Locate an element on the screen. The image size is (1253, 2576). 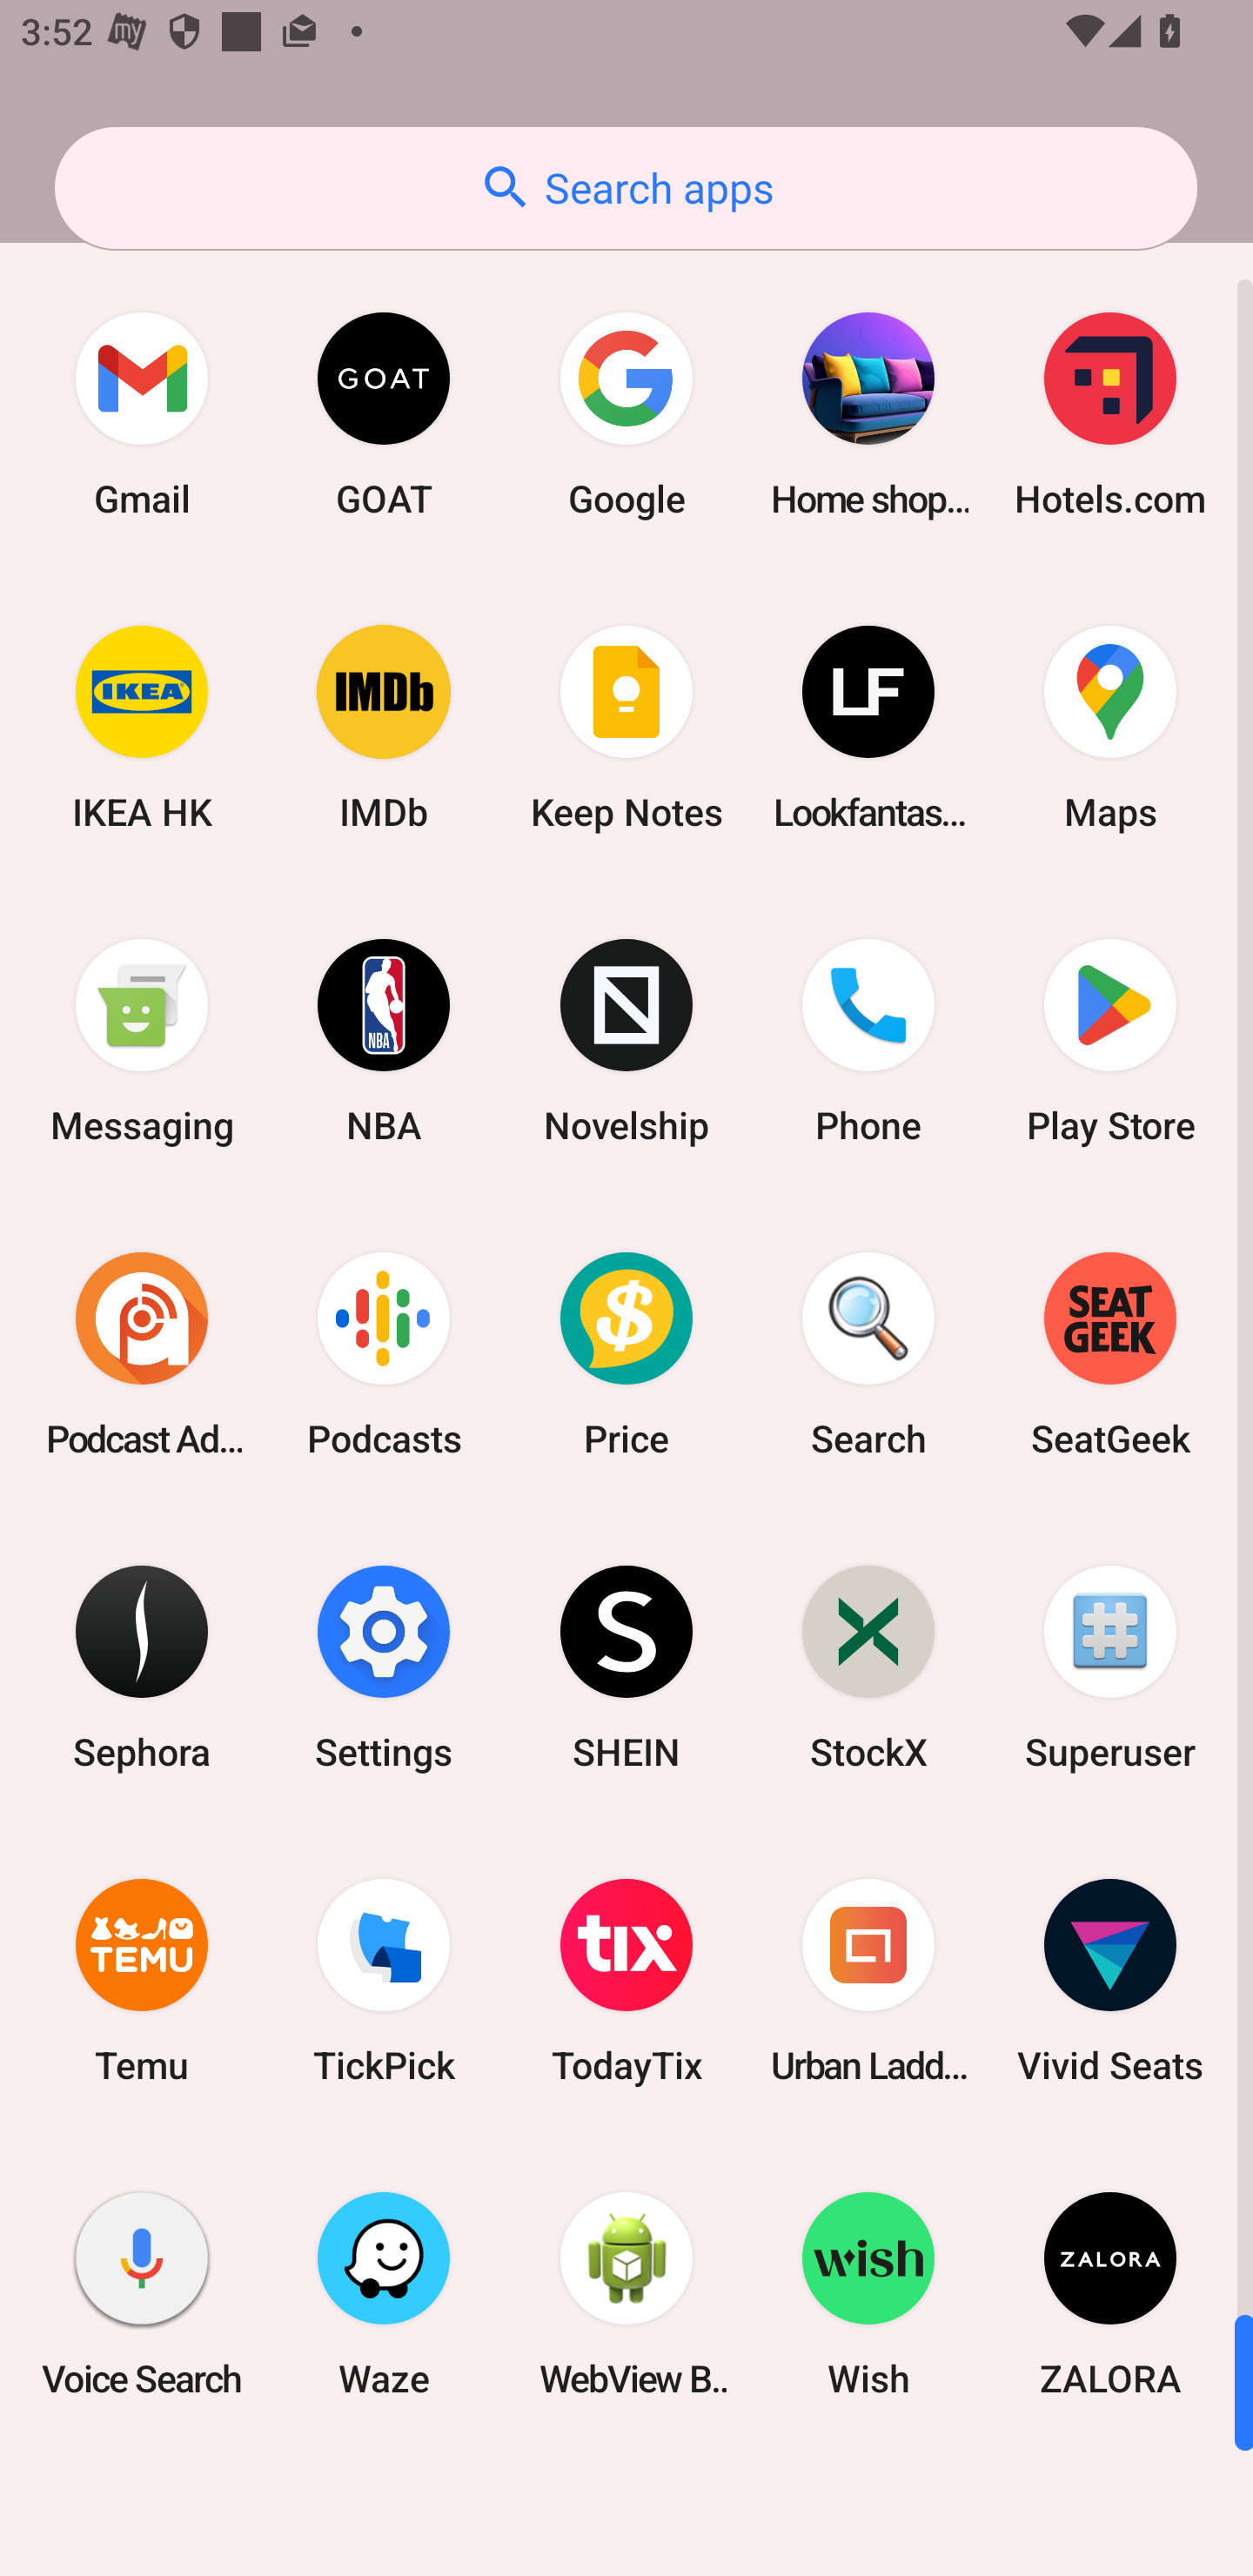
StockX is located at coordinates (868, 1666).